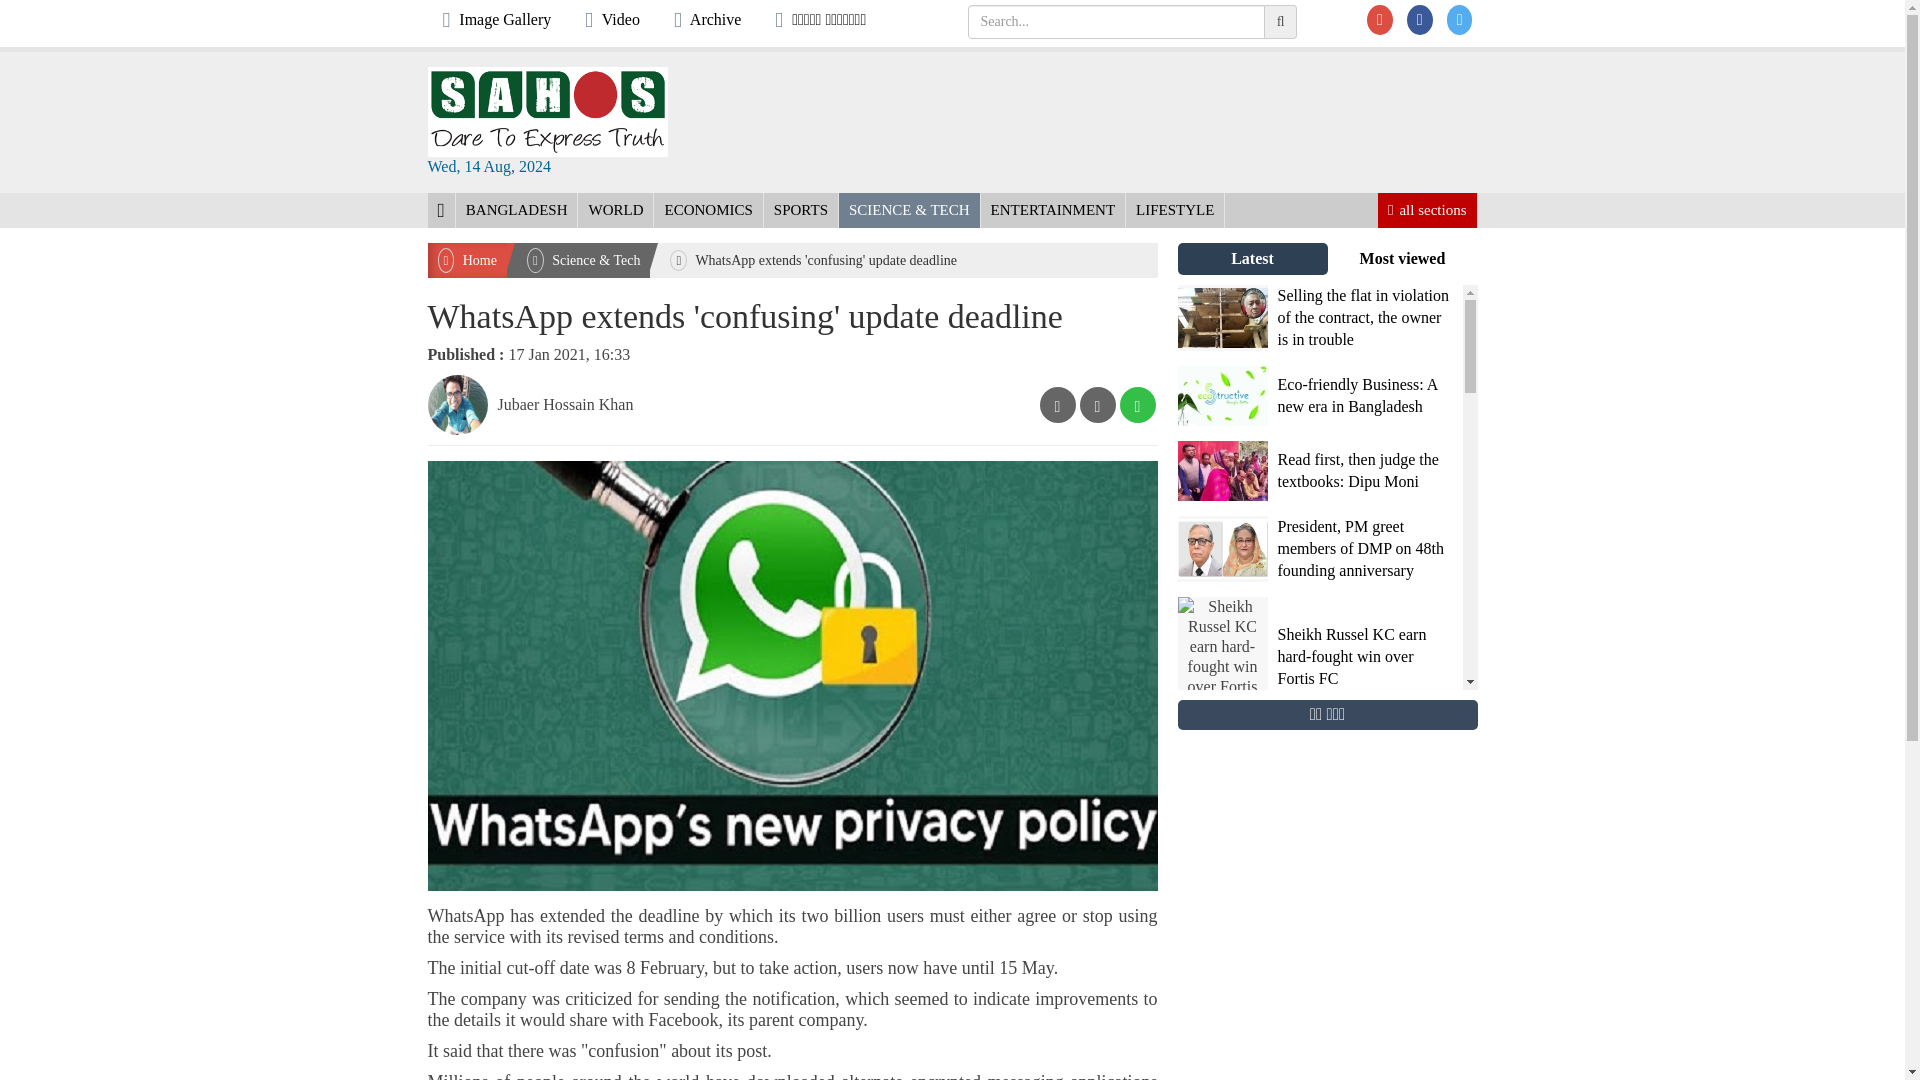  What do you see at coordinates (614, 210) in the screenshot?
I see `WORLD` at bounding box center [614, 210].